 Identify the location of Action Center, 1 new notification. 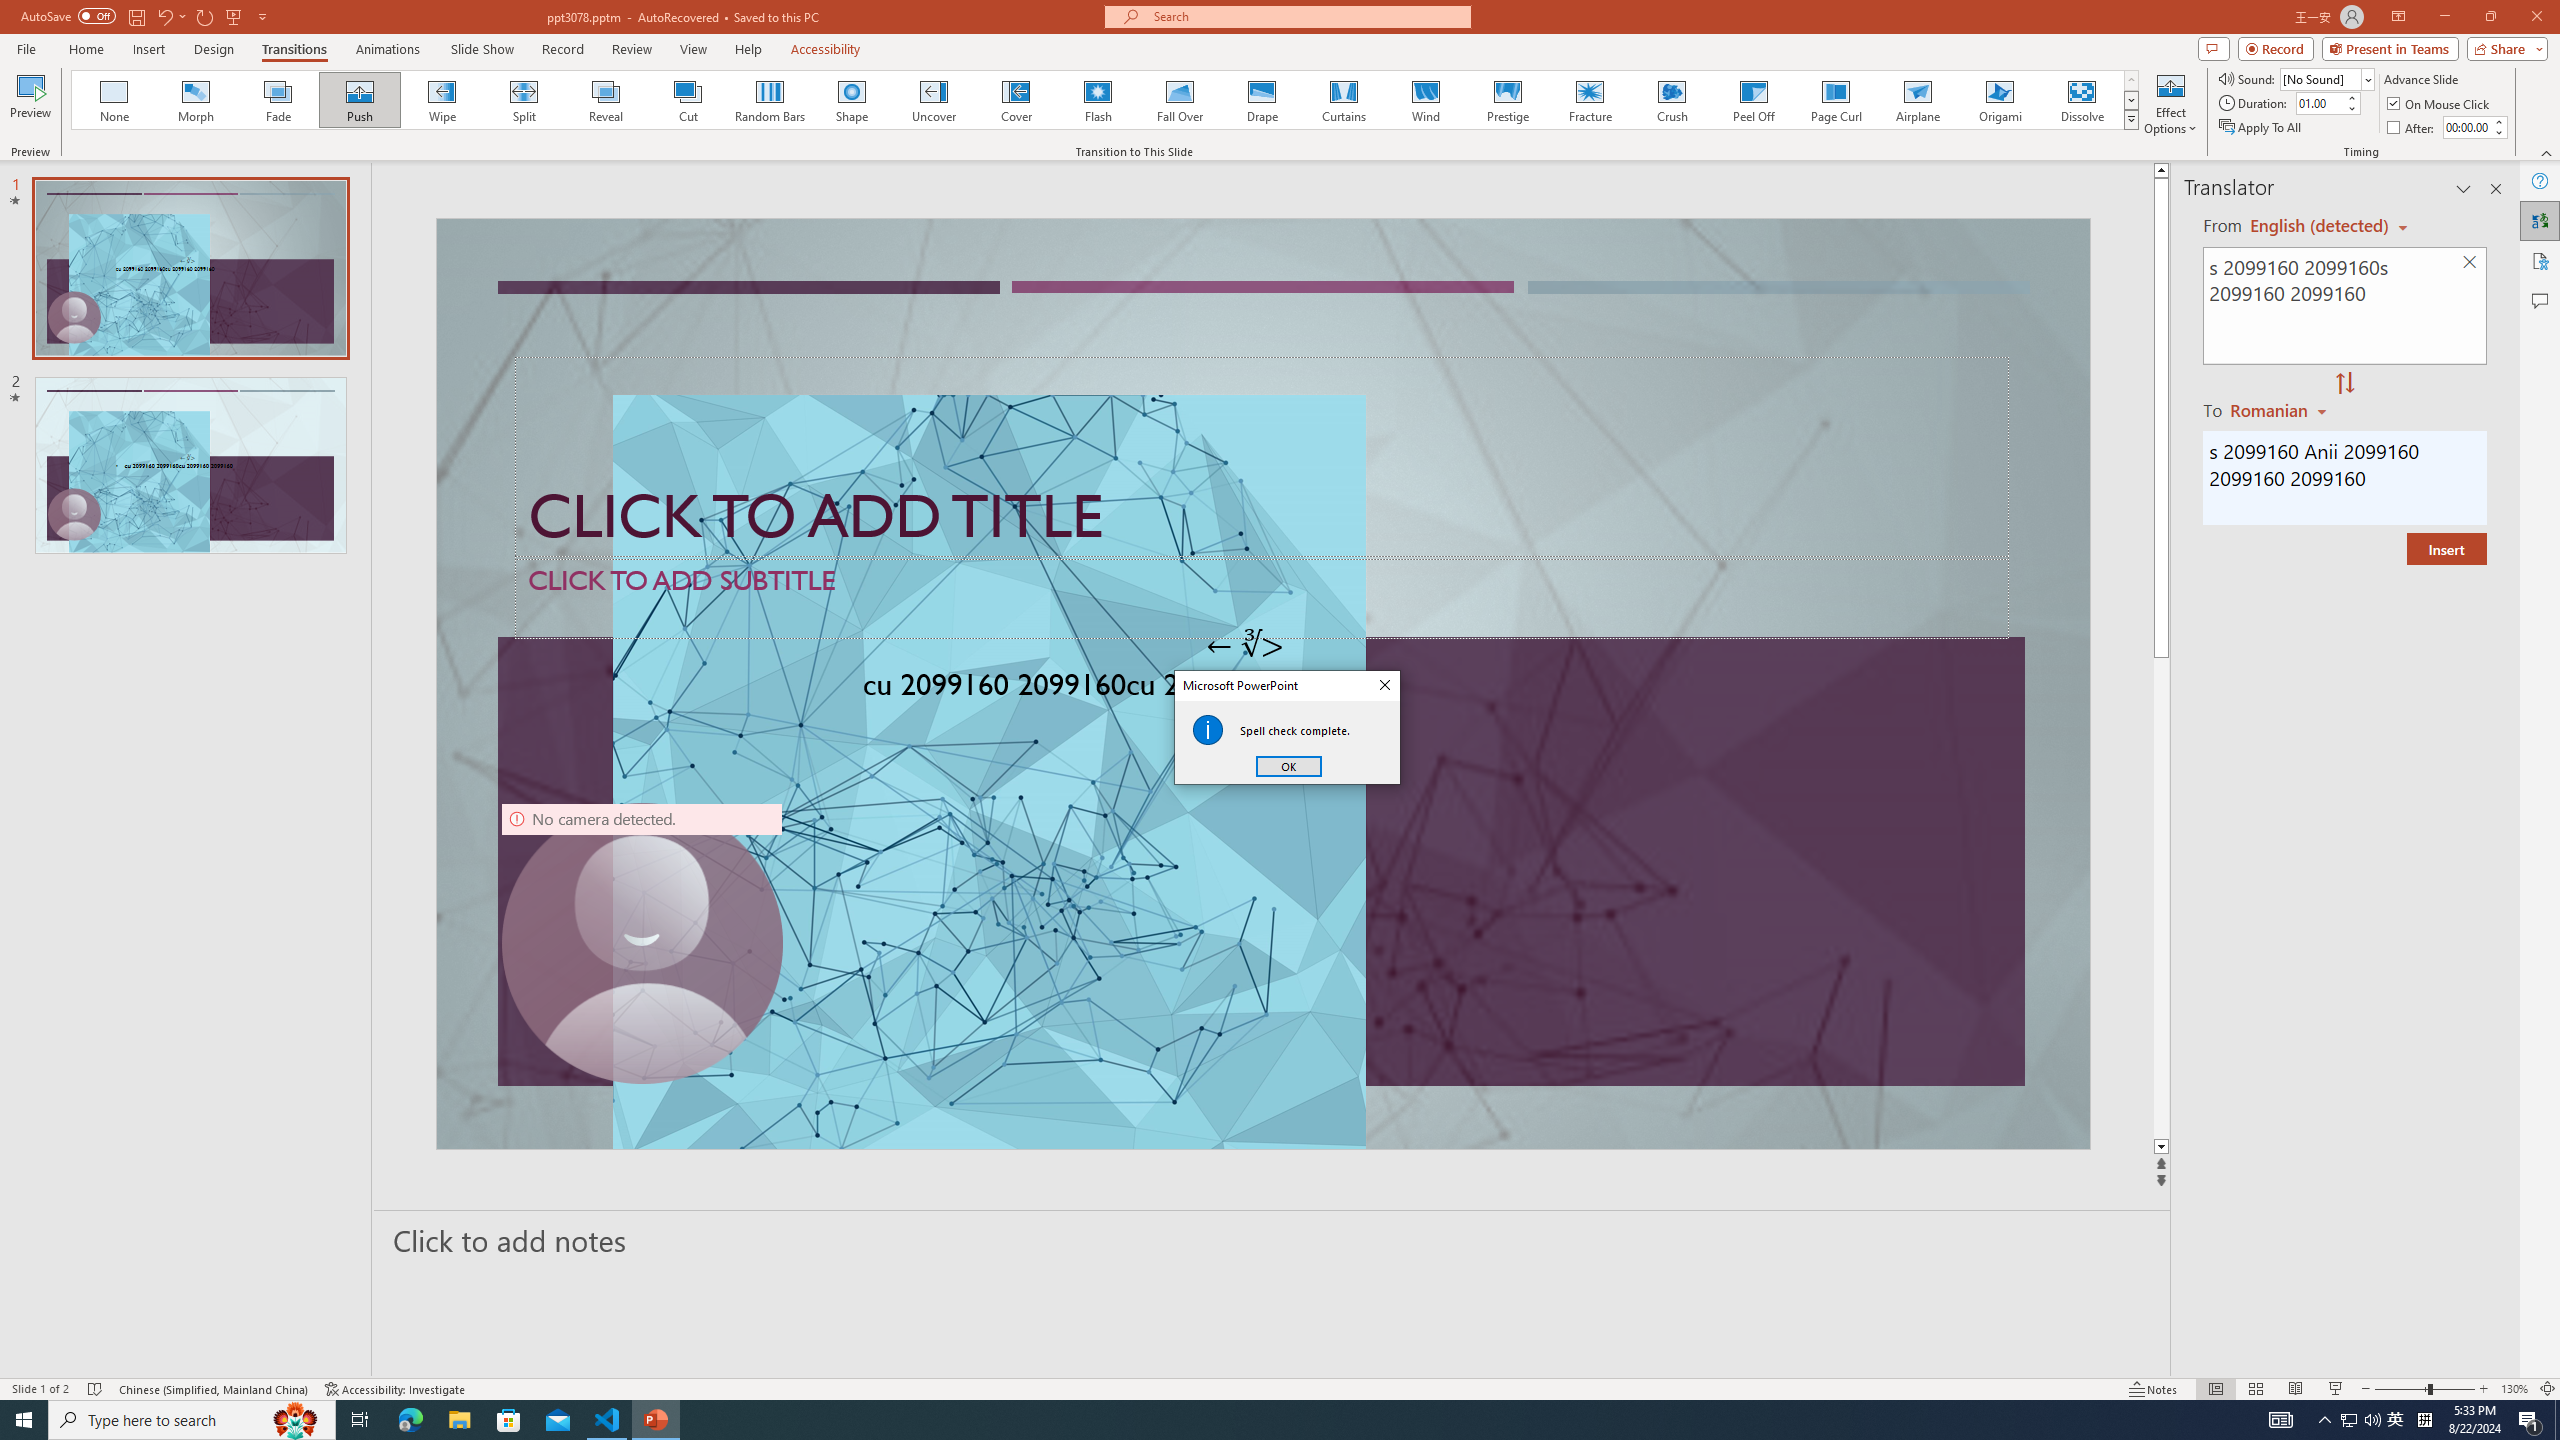
(2530, 1420).